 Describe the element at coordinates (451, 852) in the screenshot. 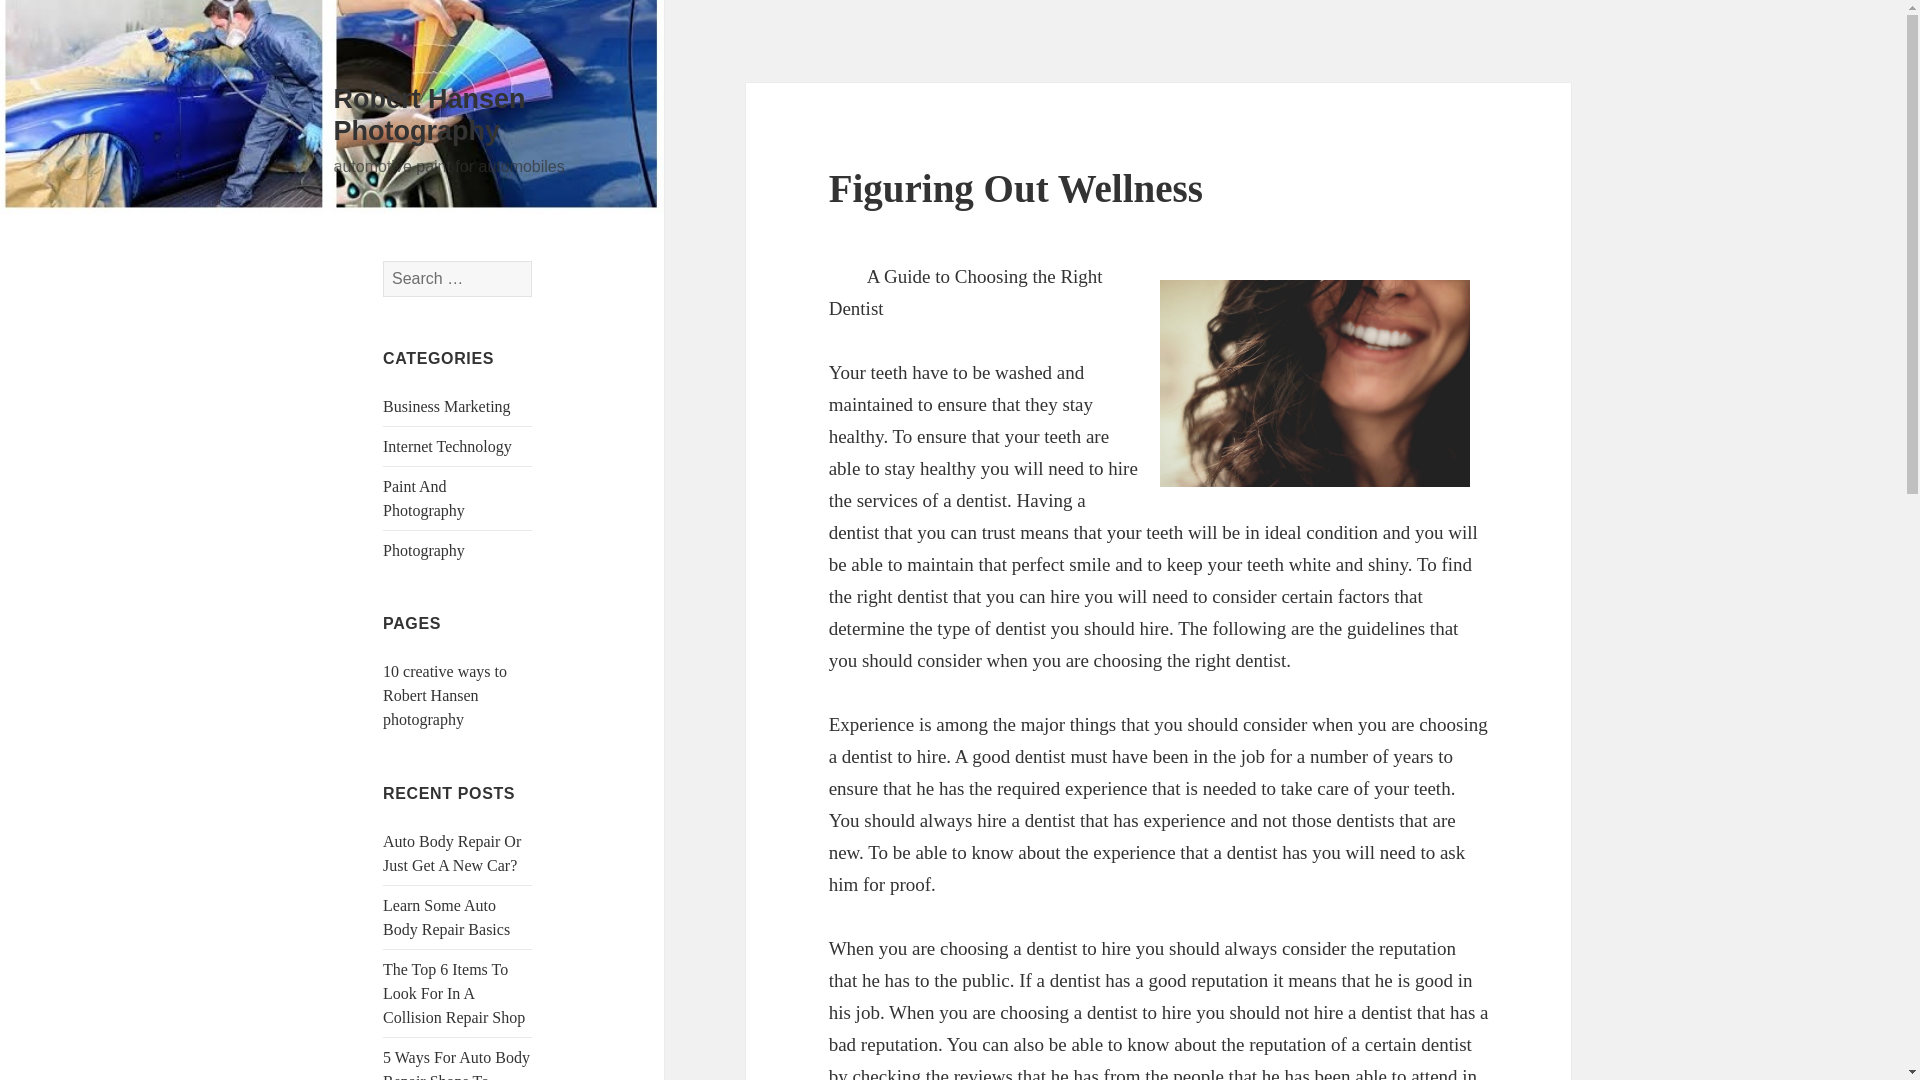

I see `Auto Body Repair Or Just Get A New Car?` at that location.